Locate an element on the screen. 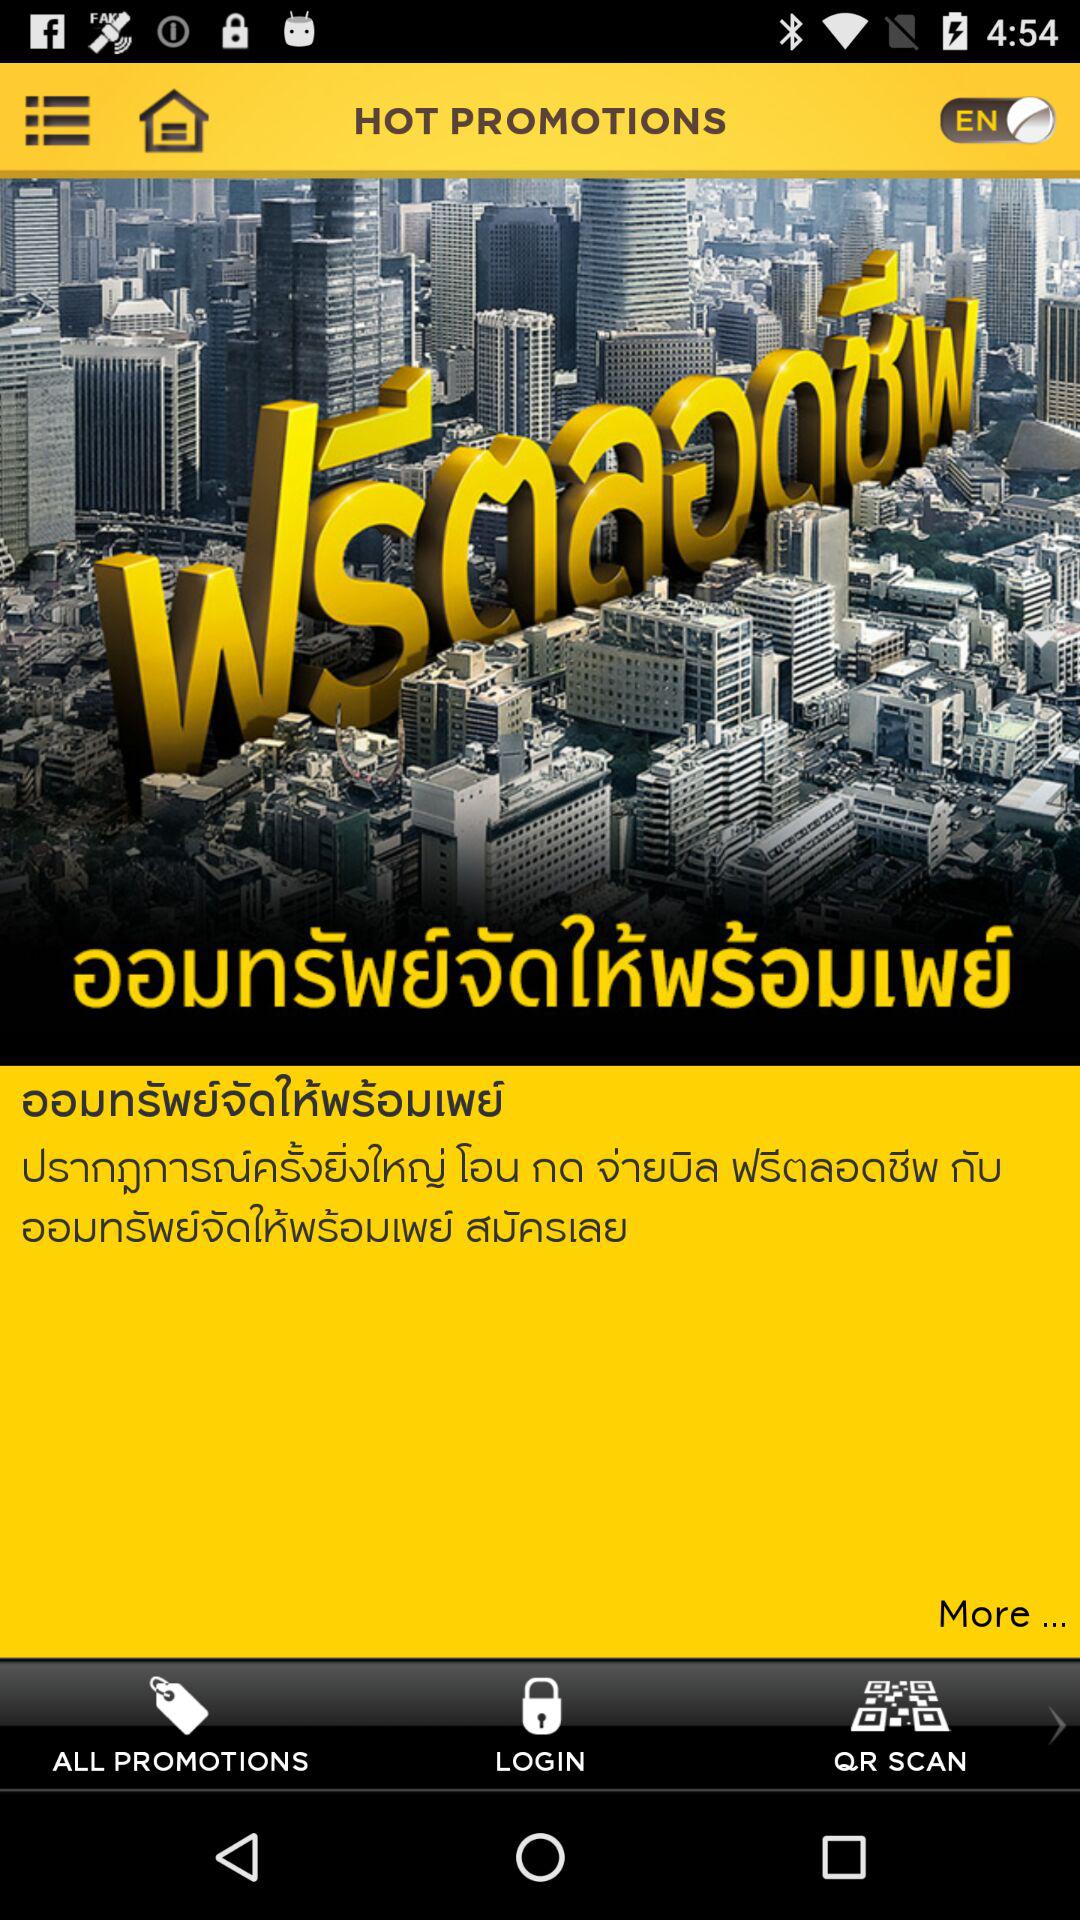  menu button is located at coordinates (58, 120).